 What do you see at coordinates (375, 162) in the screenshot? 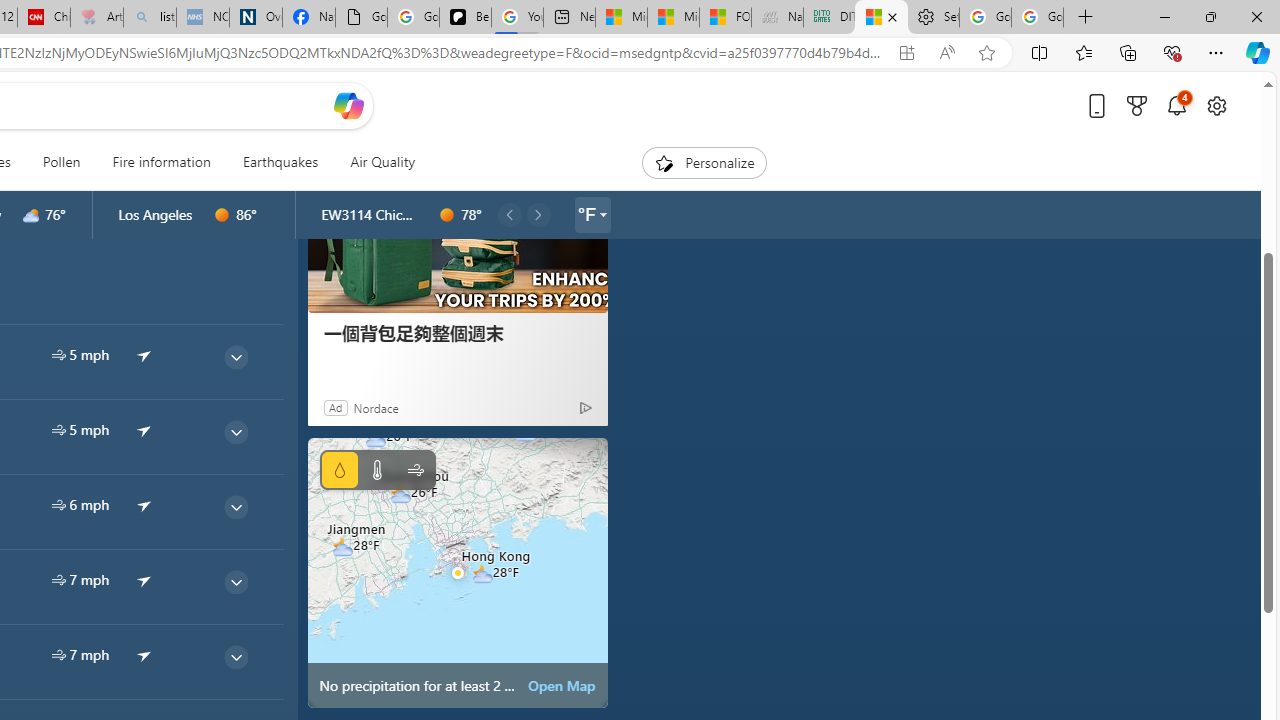
I see `Air Quality` at bounding box center [375, 162].